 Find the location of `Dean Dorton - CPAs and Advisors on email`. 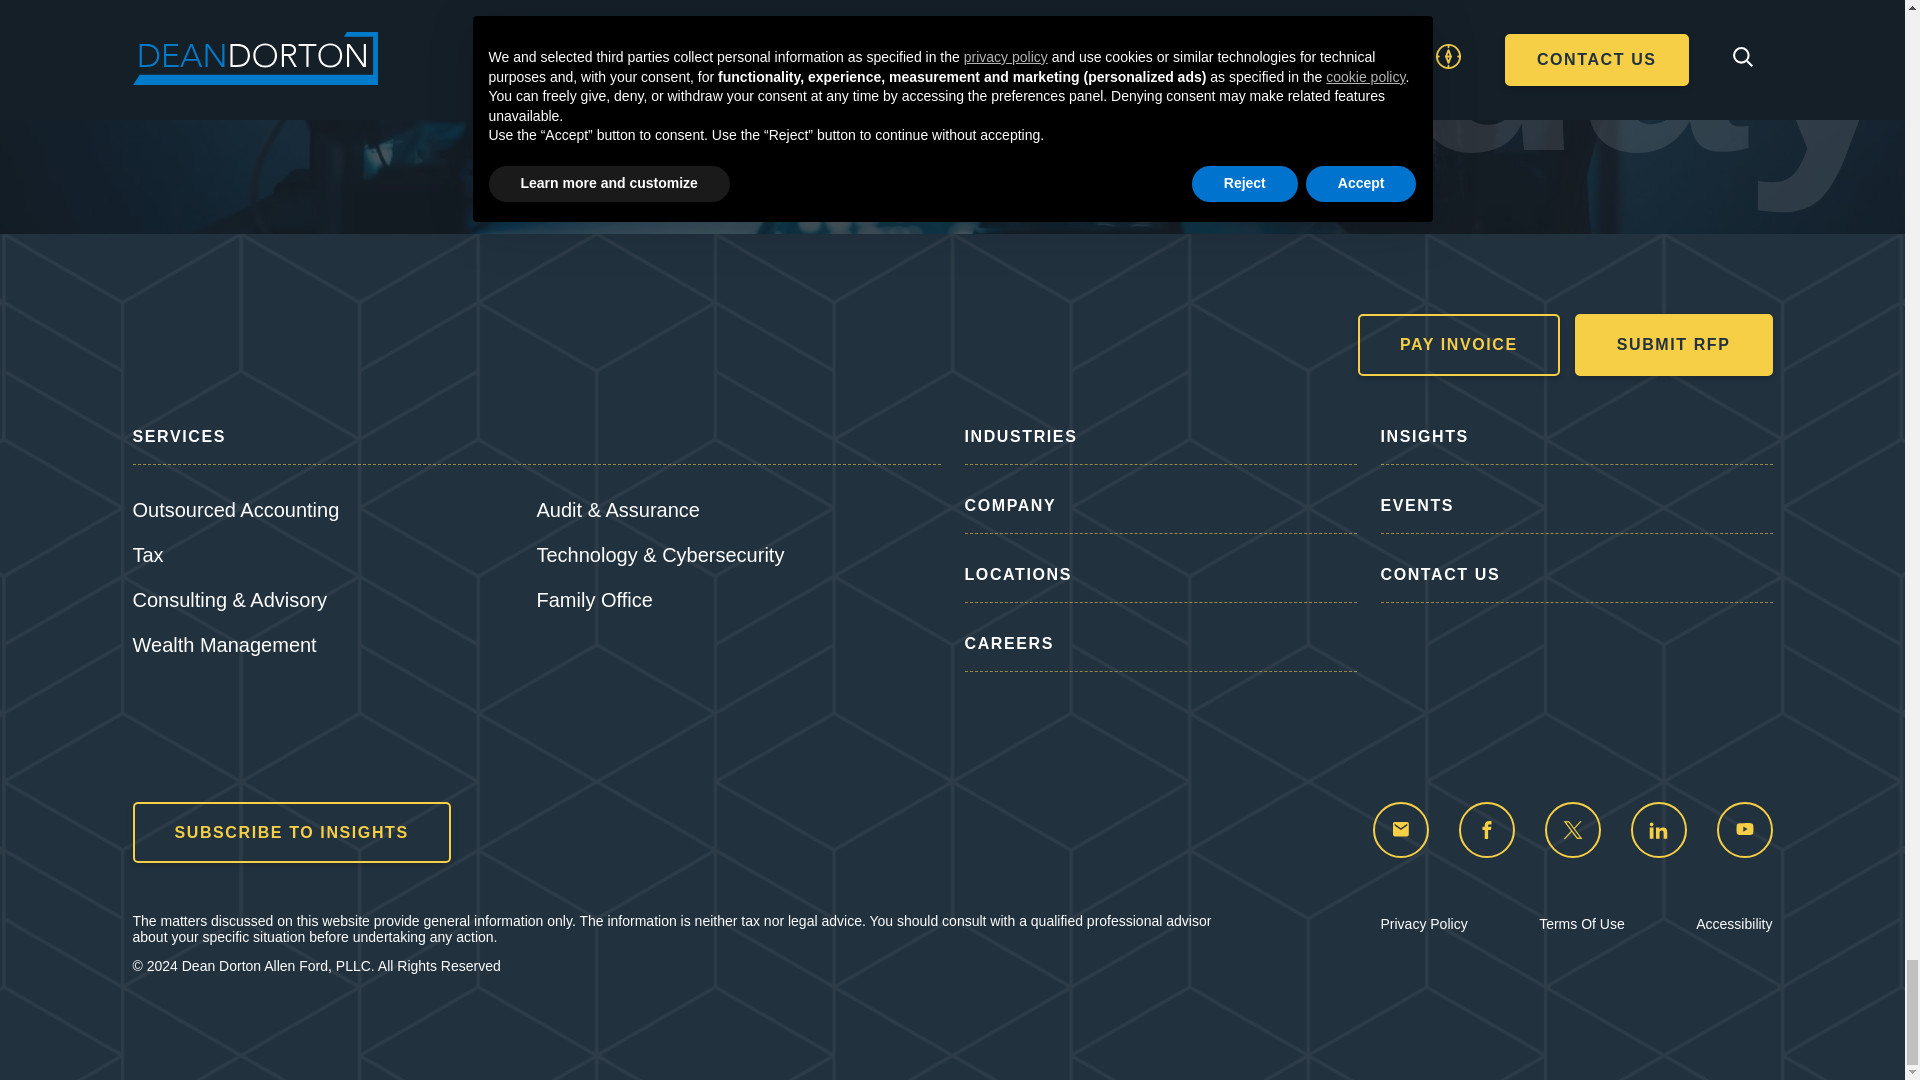

Dean Dorton - CPAs and Advisors on email is located at coordinates (1400, 830).